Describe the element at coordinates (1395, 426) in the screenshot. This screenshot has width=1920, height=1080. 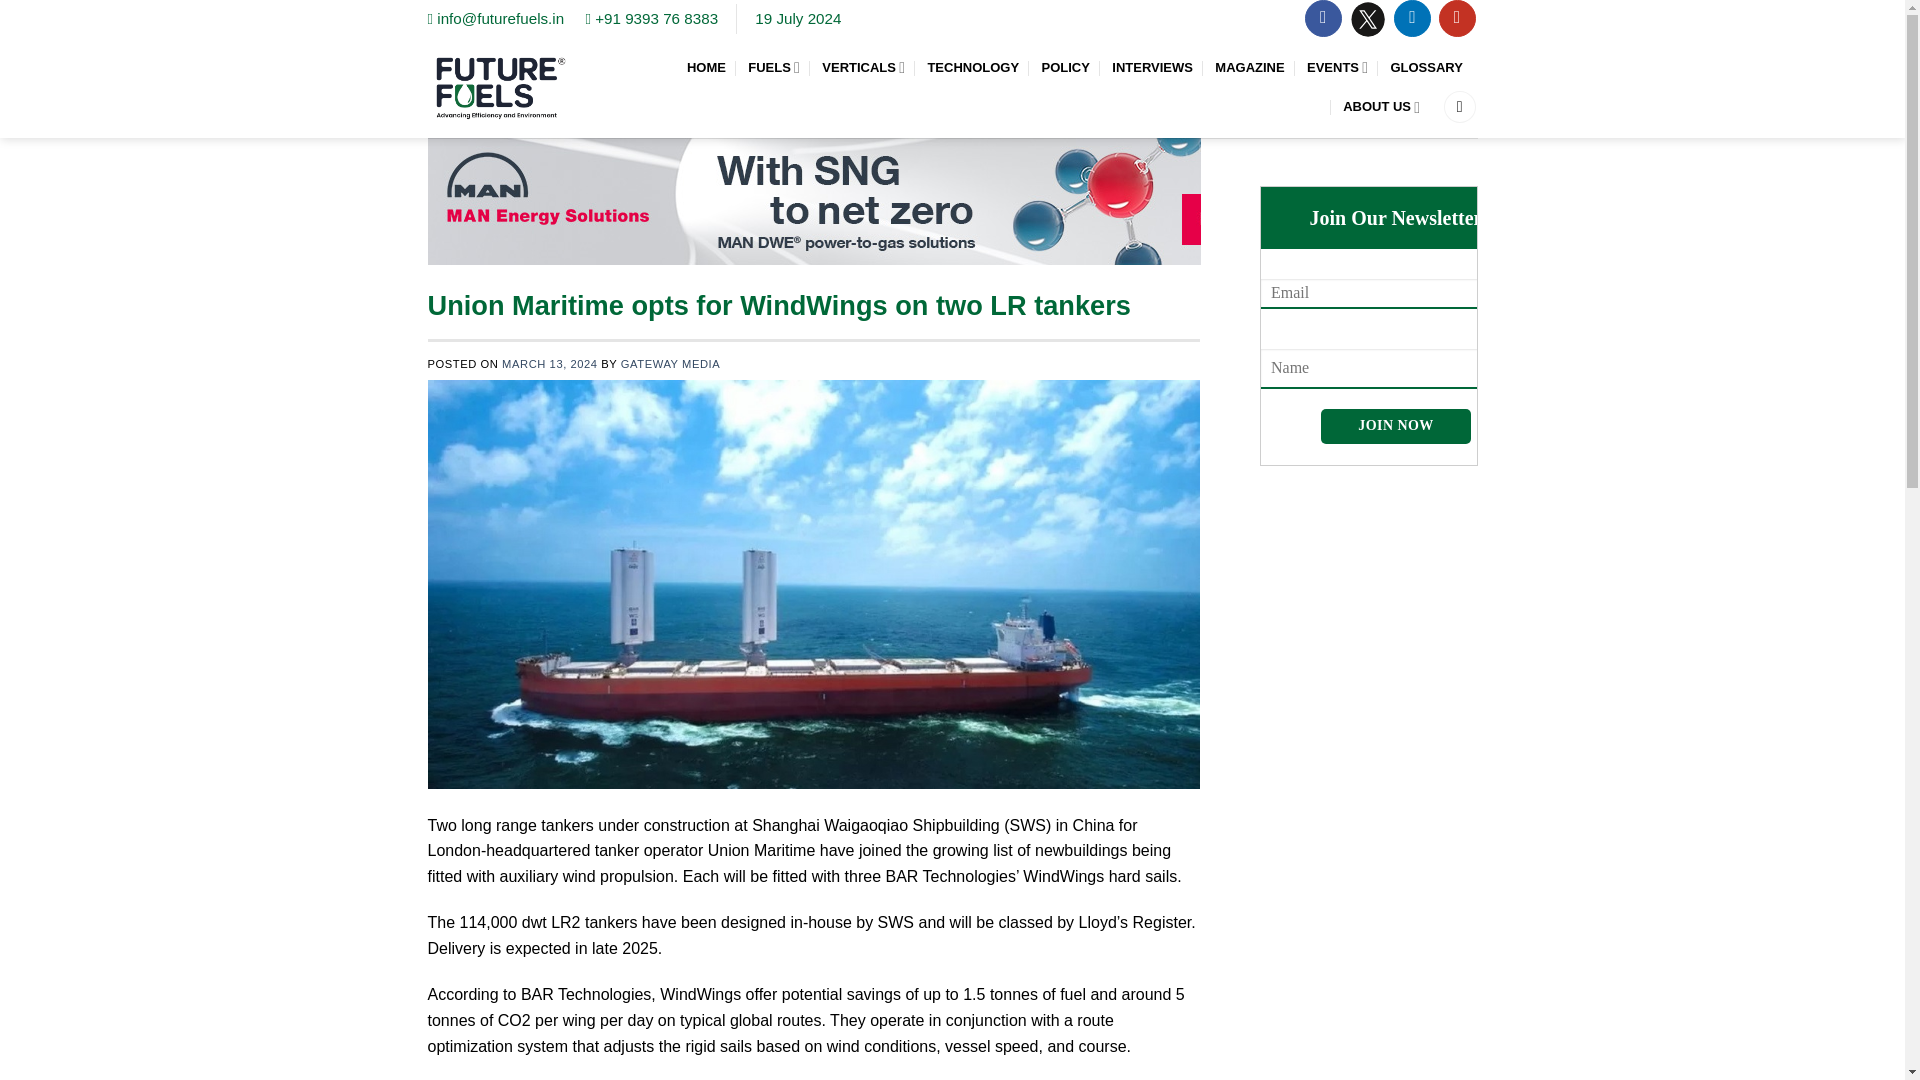
I see `Join Now` at that location.